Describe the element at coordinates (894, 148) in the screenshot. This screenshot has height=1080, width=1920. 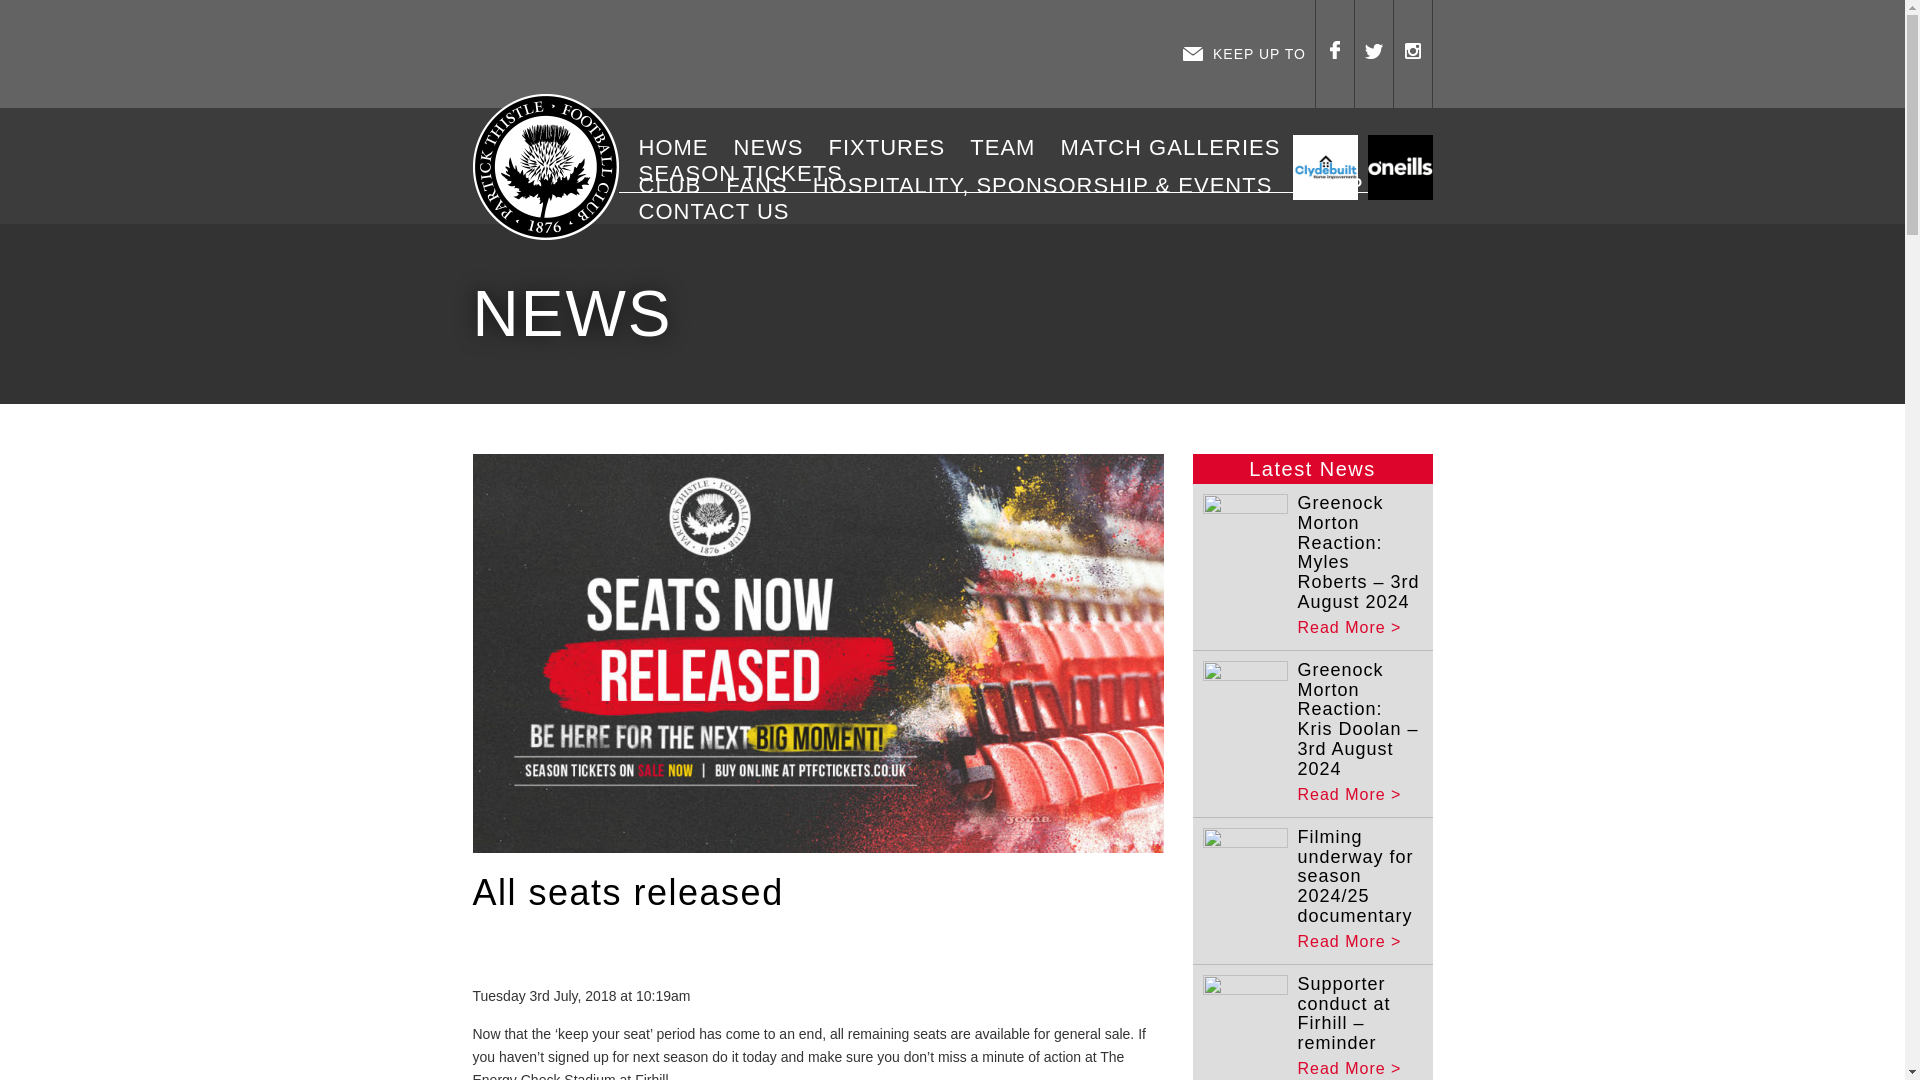
I see `FIXTURES` at that location.